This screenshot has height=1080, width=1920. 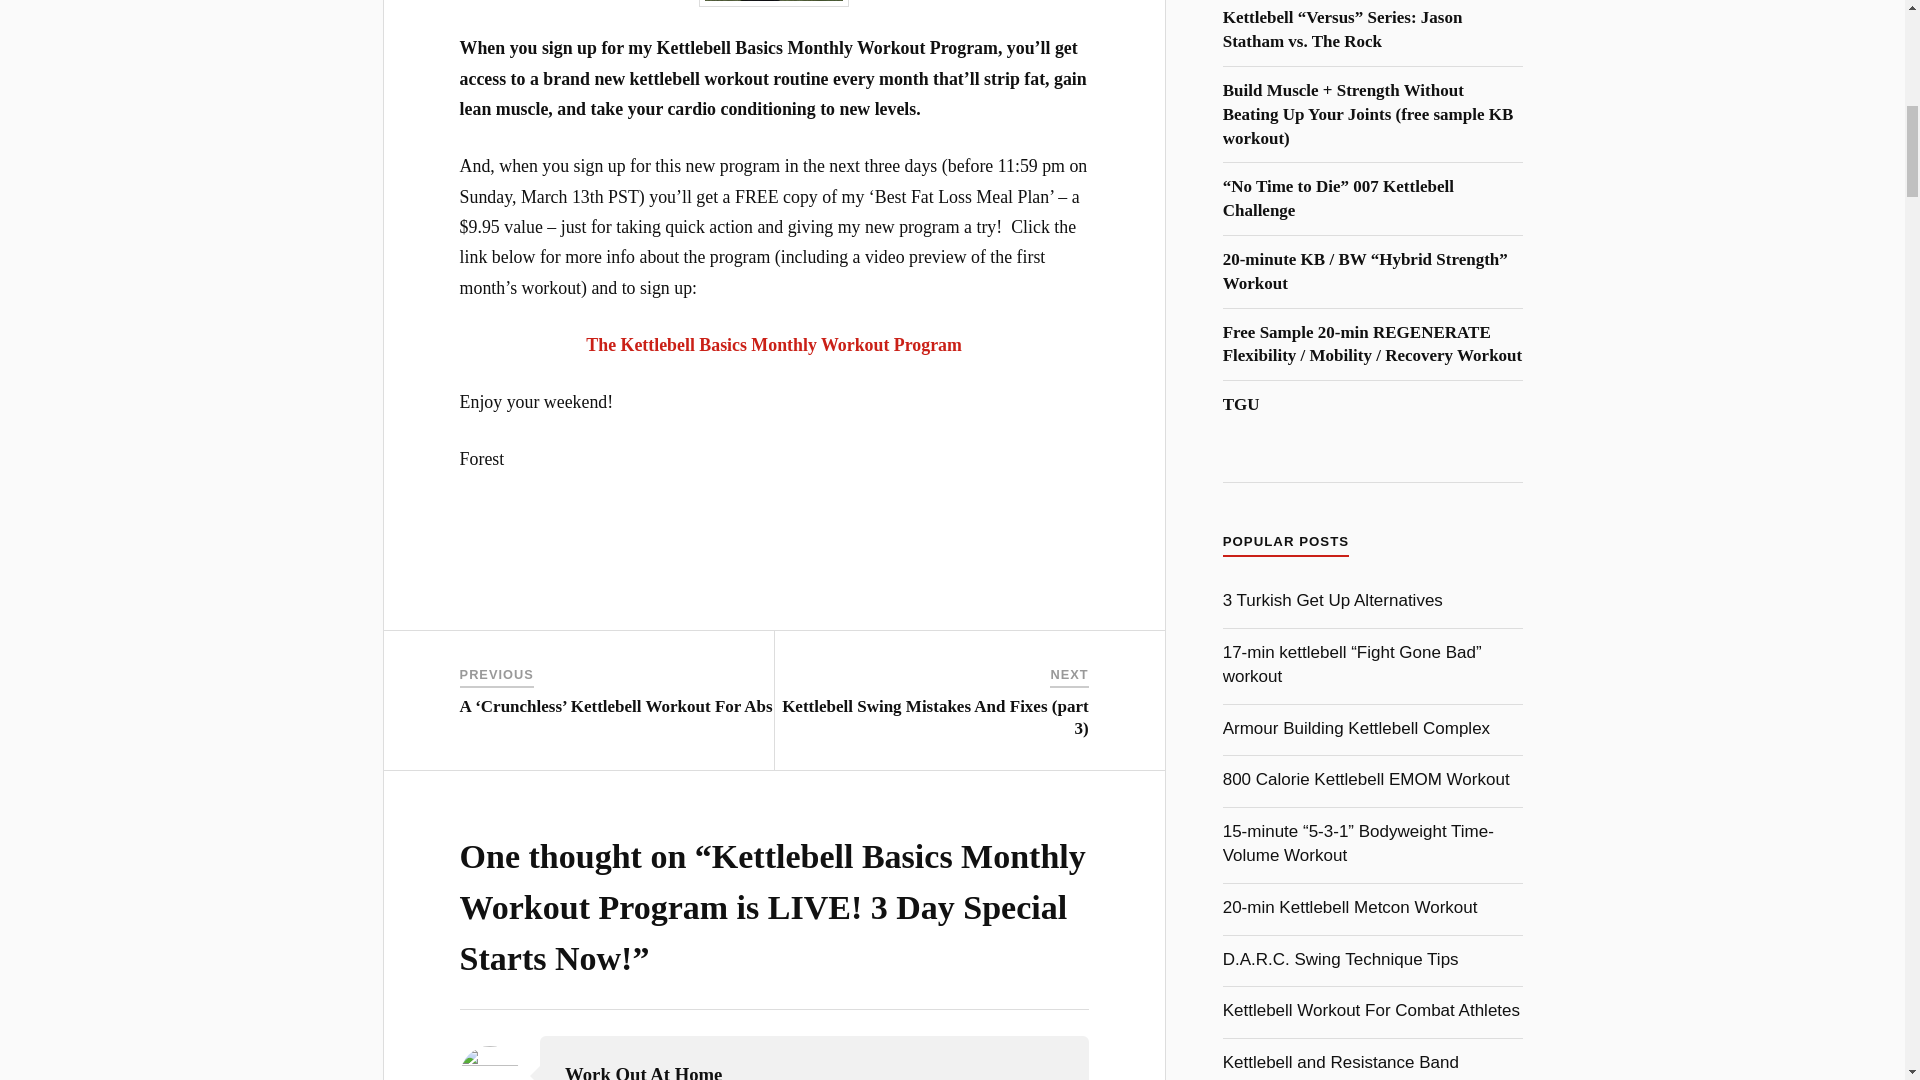 What do you see at coordinates (1356, 728) in the screenshot?
I see `Armour Building Kettlebell Complex` at bounding box center [1356, 728].